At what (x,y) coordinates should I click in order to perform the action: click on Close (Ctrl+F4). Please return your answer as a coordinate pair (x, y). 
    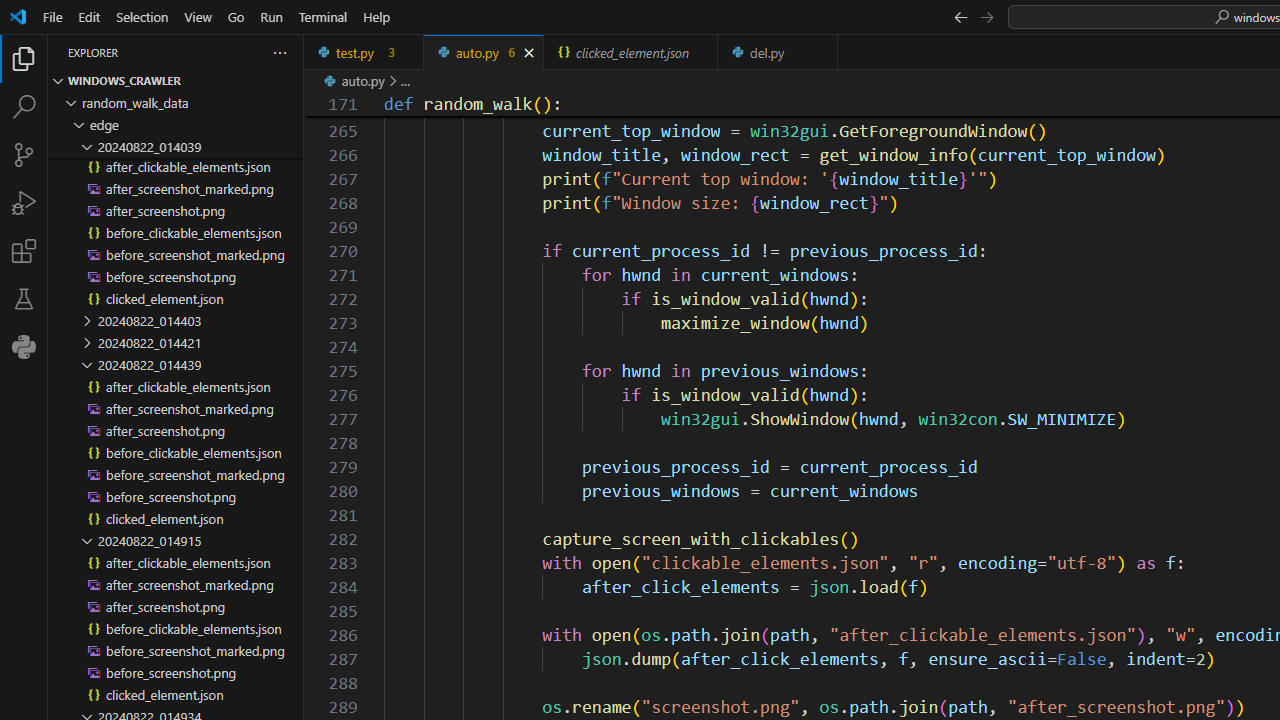
    Looking at the image, I should click on (823, 52).